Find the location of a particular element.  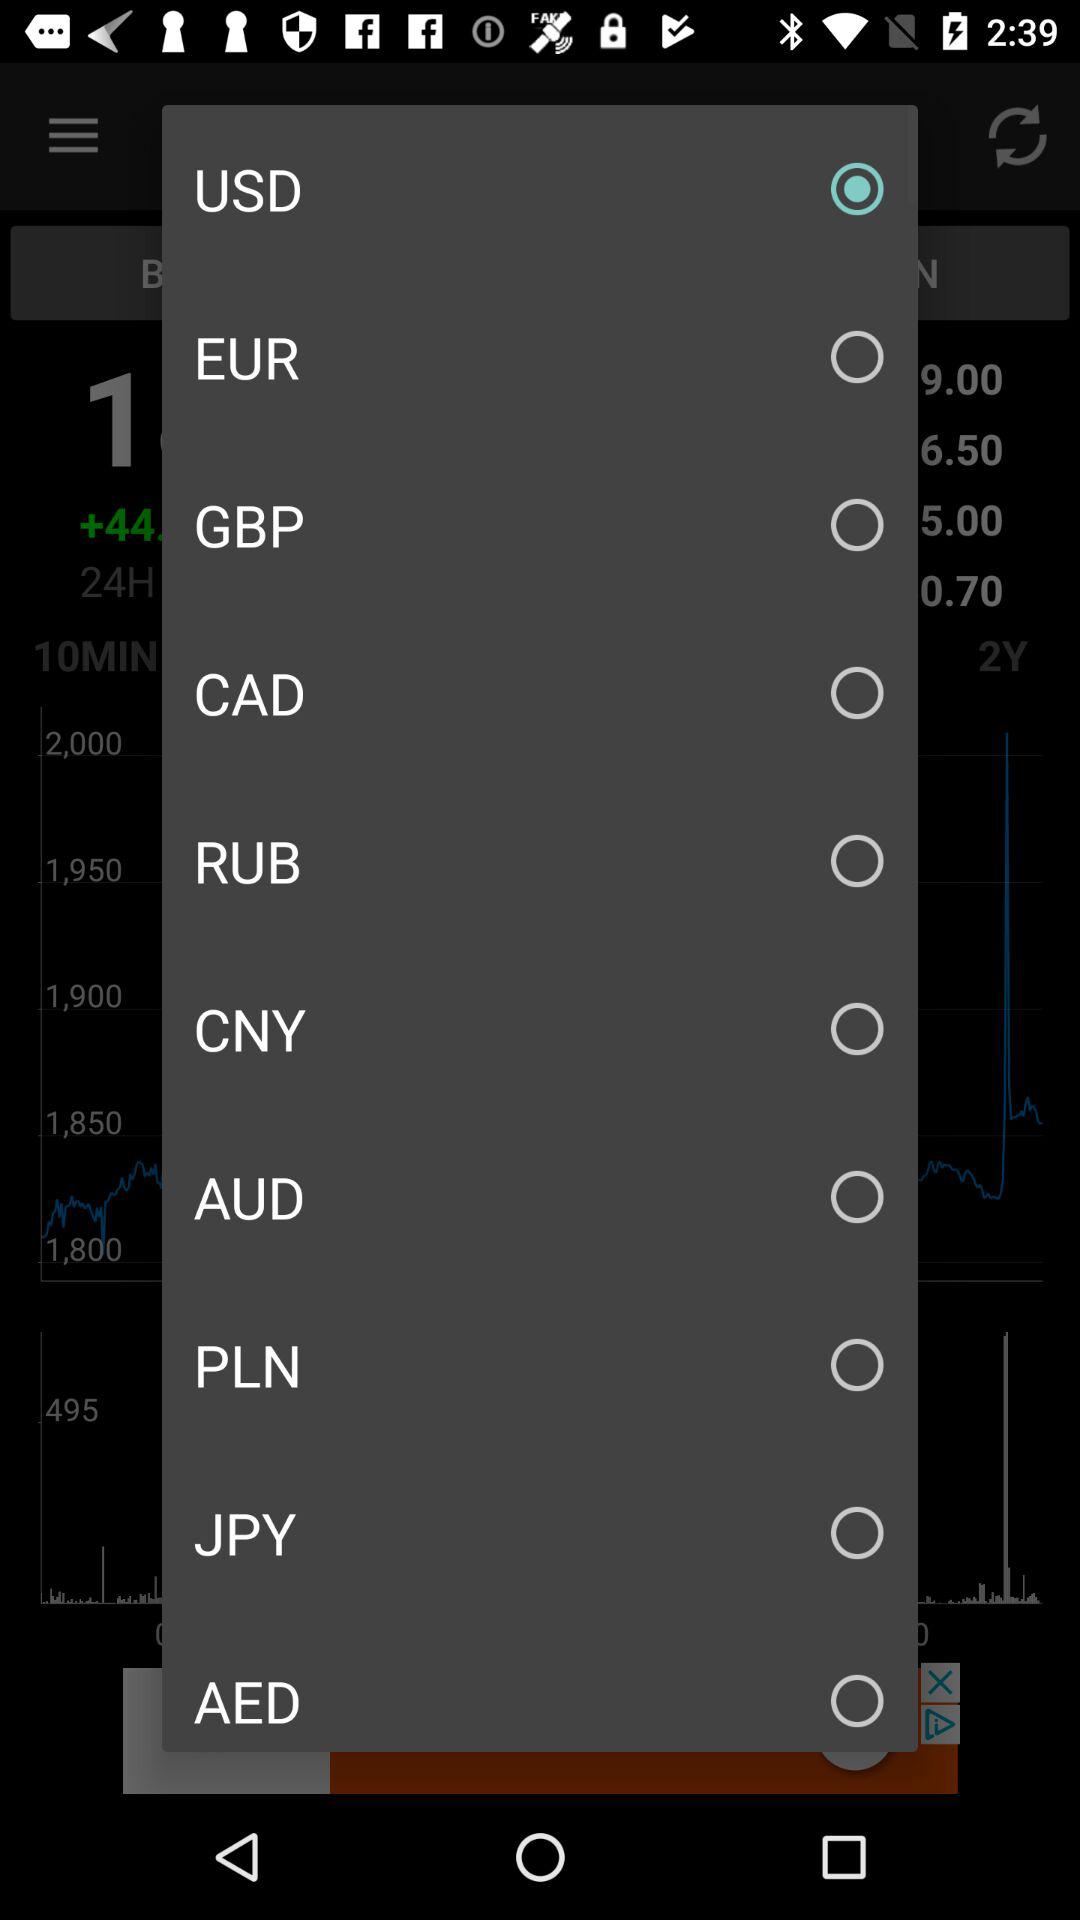

launch item above aed item is located at coordinates (540, 1532).